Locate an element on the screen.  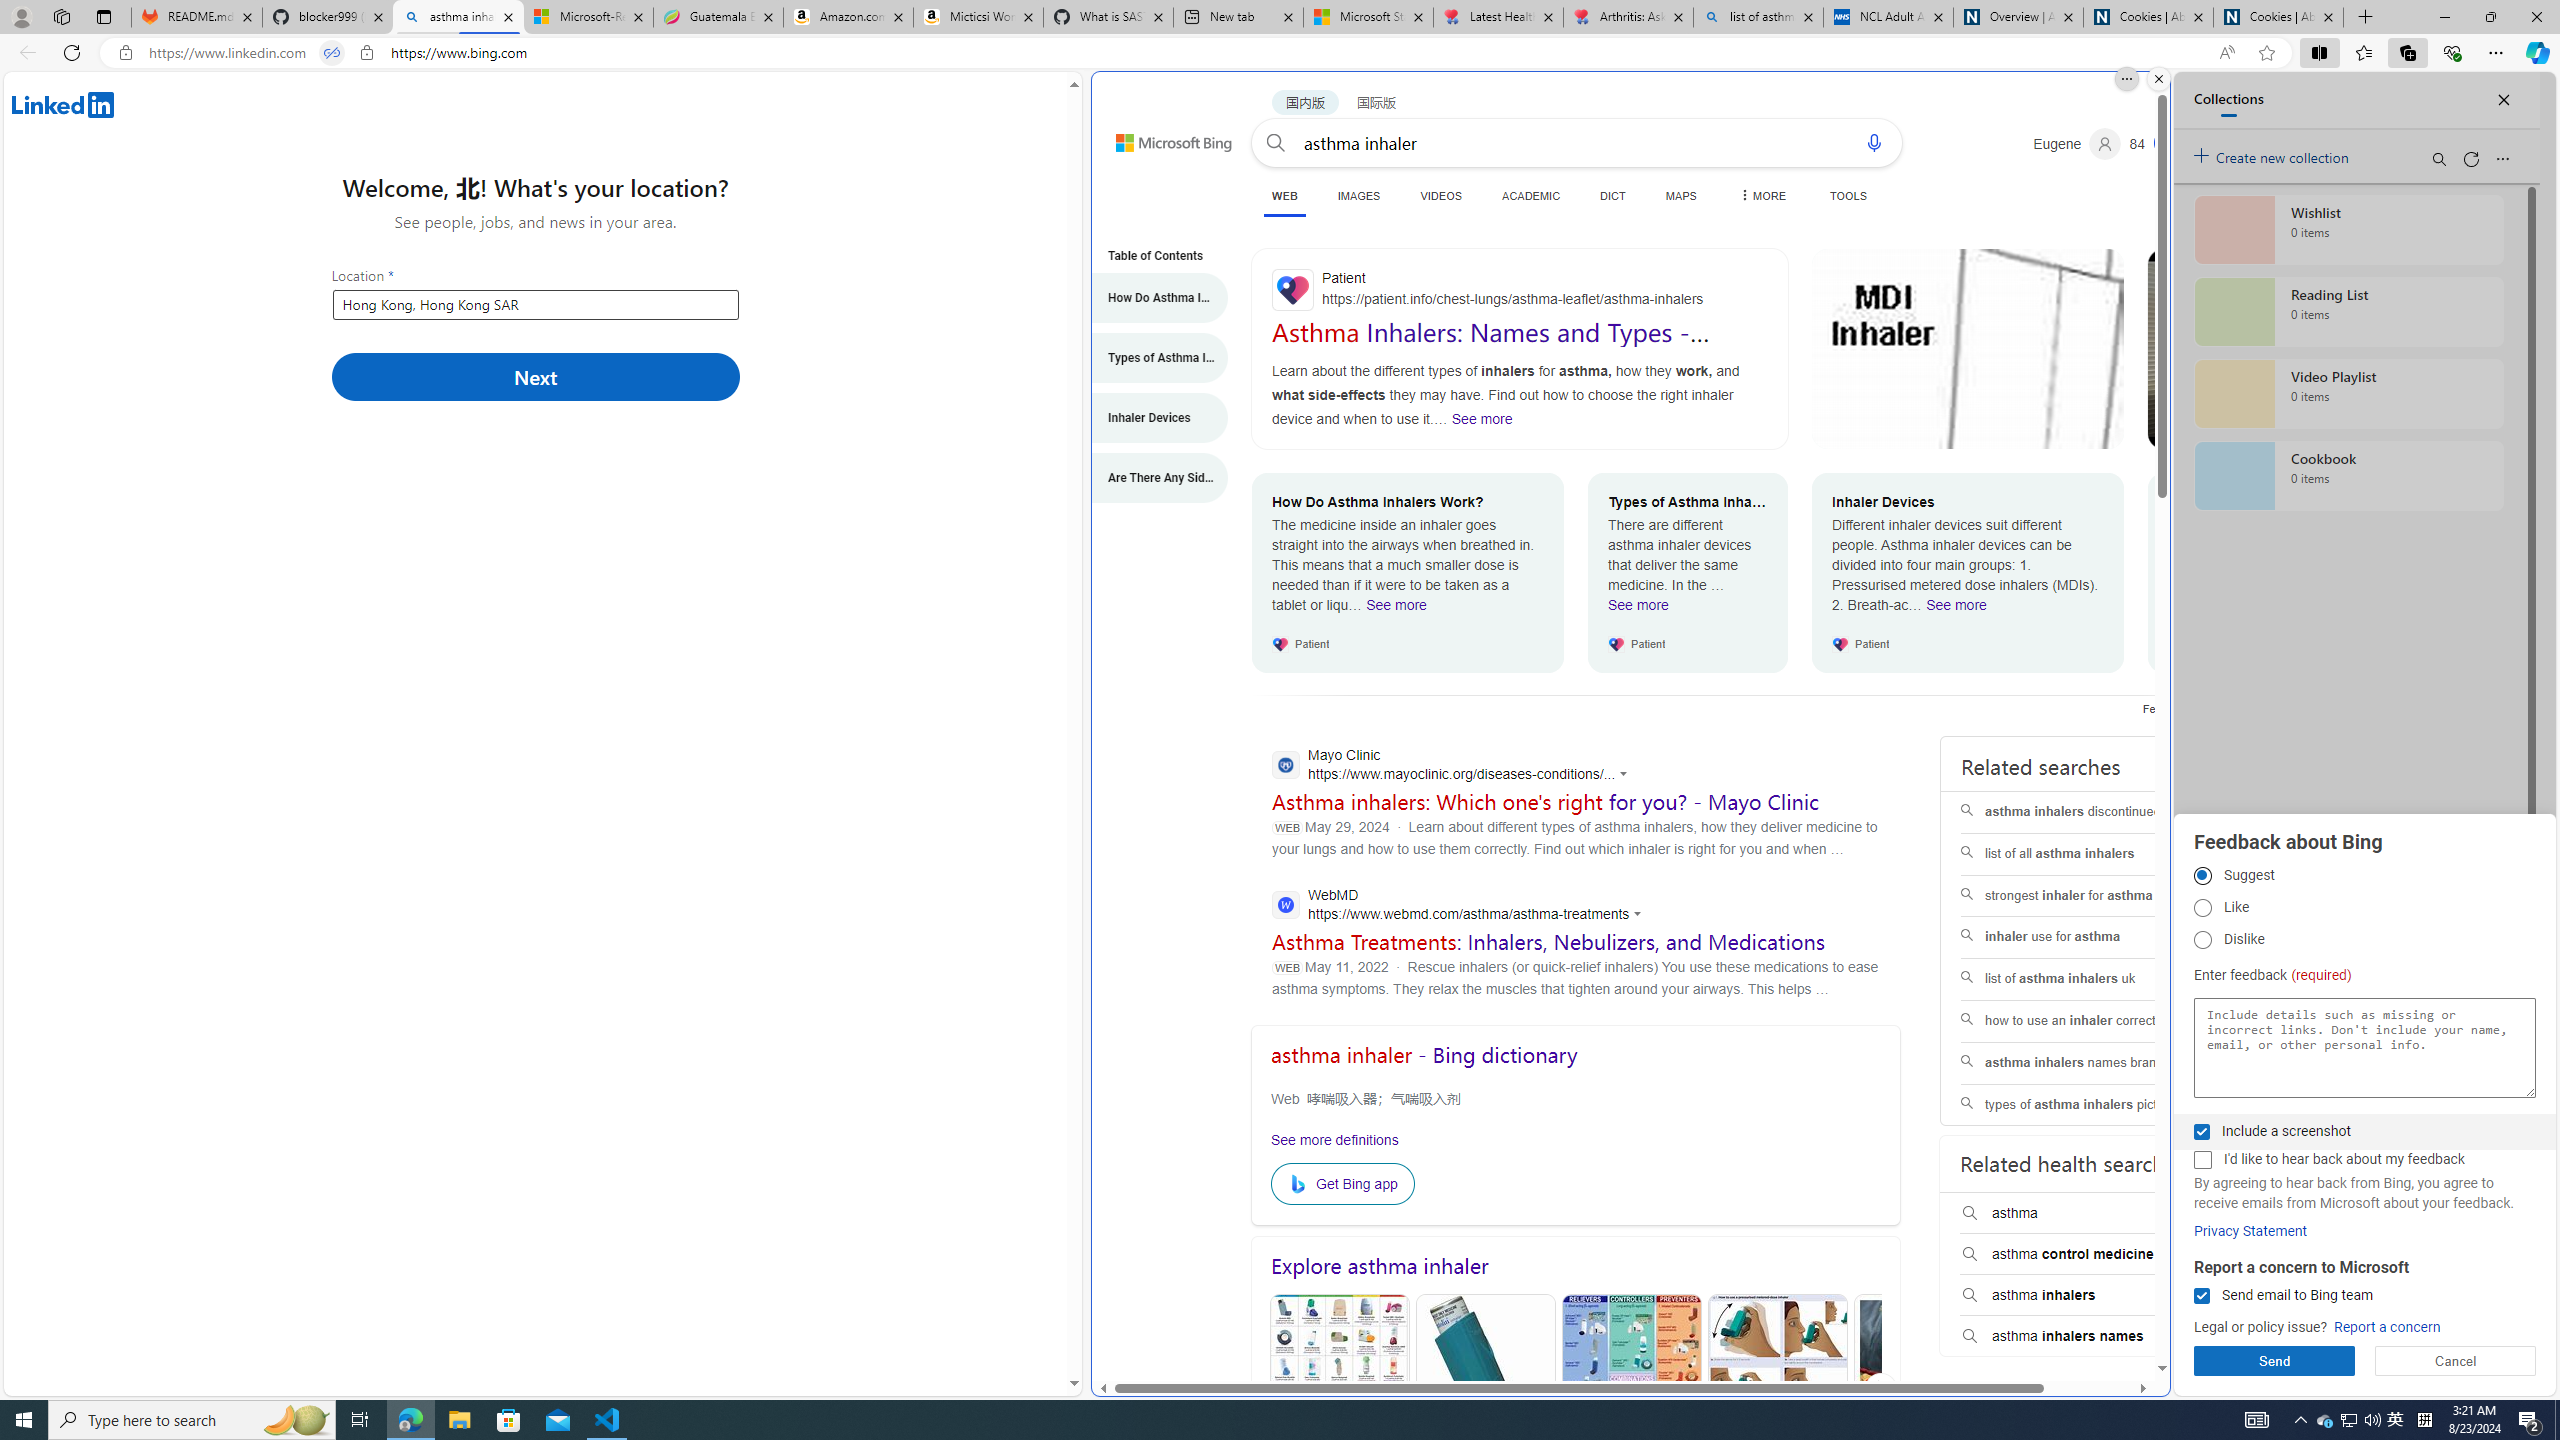
More options. is located at coordinates (2127, 79).